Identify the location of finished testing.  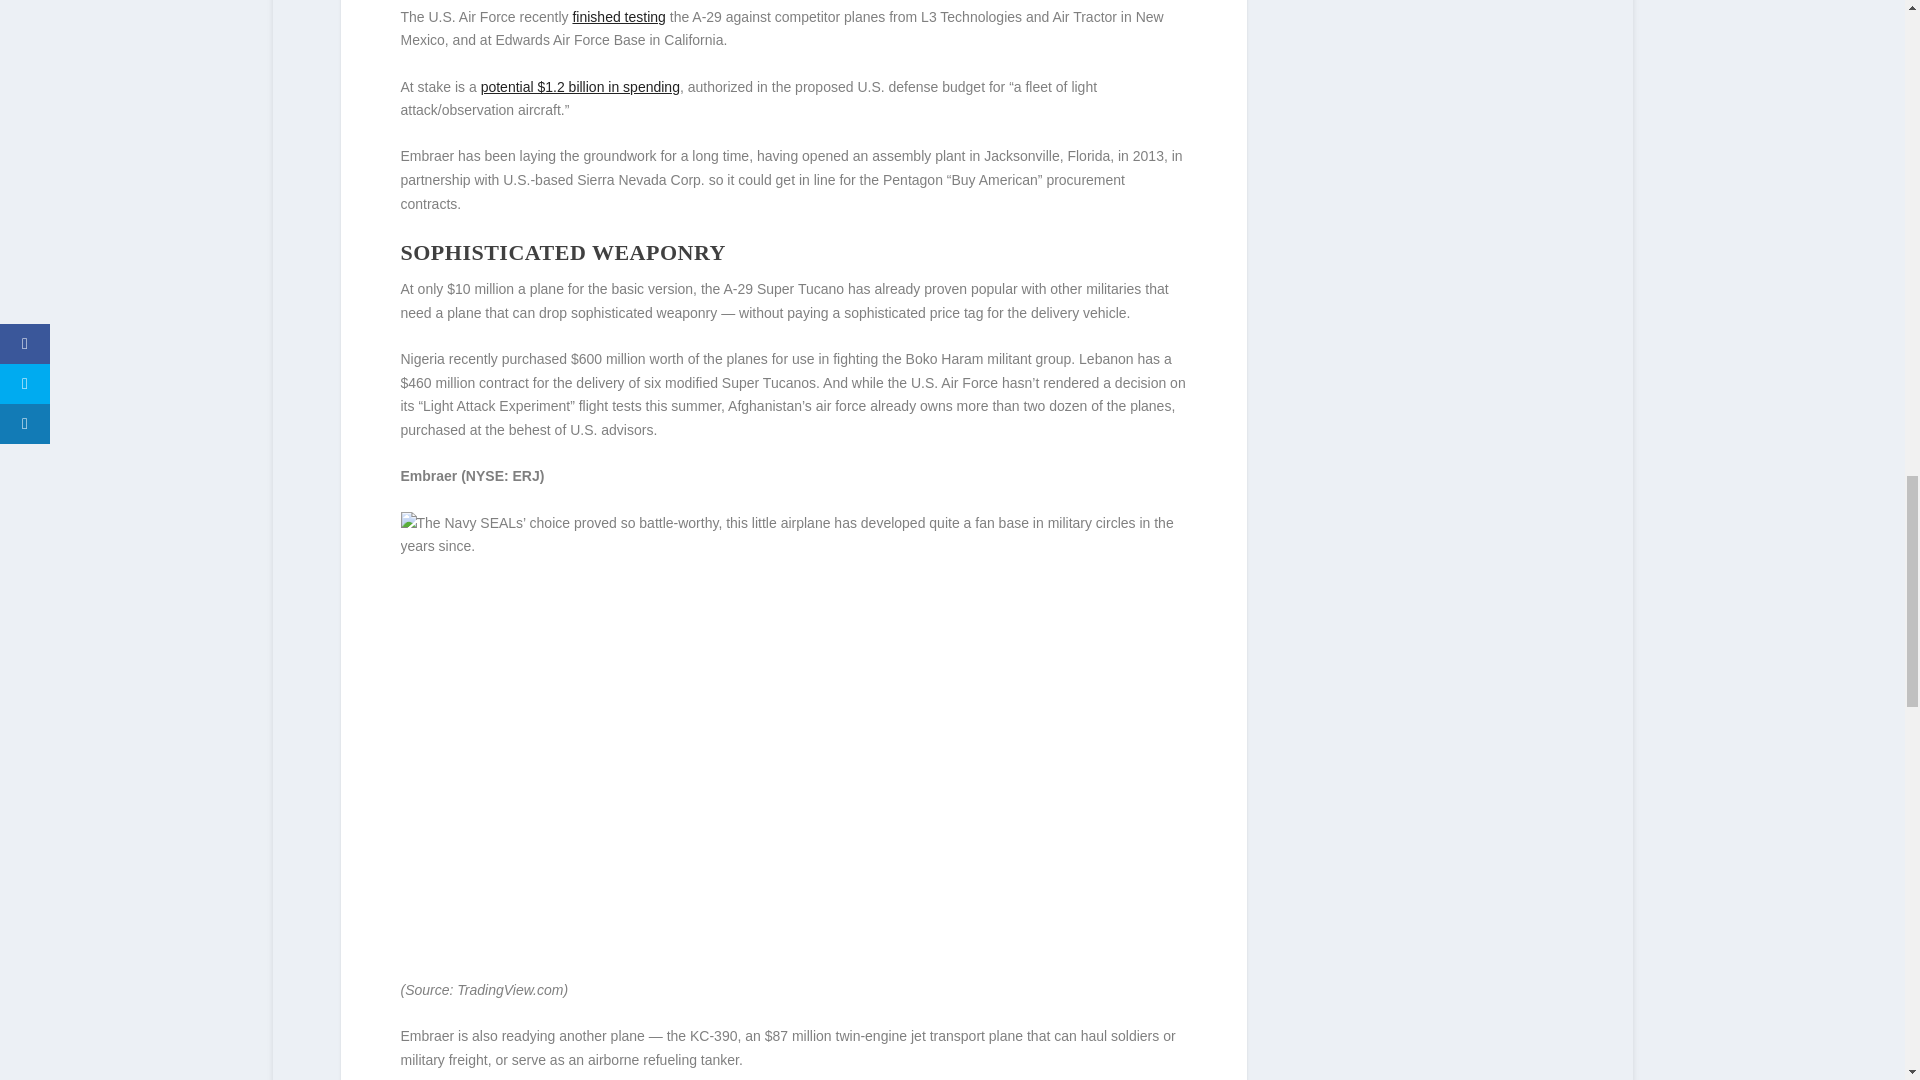
(618, 16).